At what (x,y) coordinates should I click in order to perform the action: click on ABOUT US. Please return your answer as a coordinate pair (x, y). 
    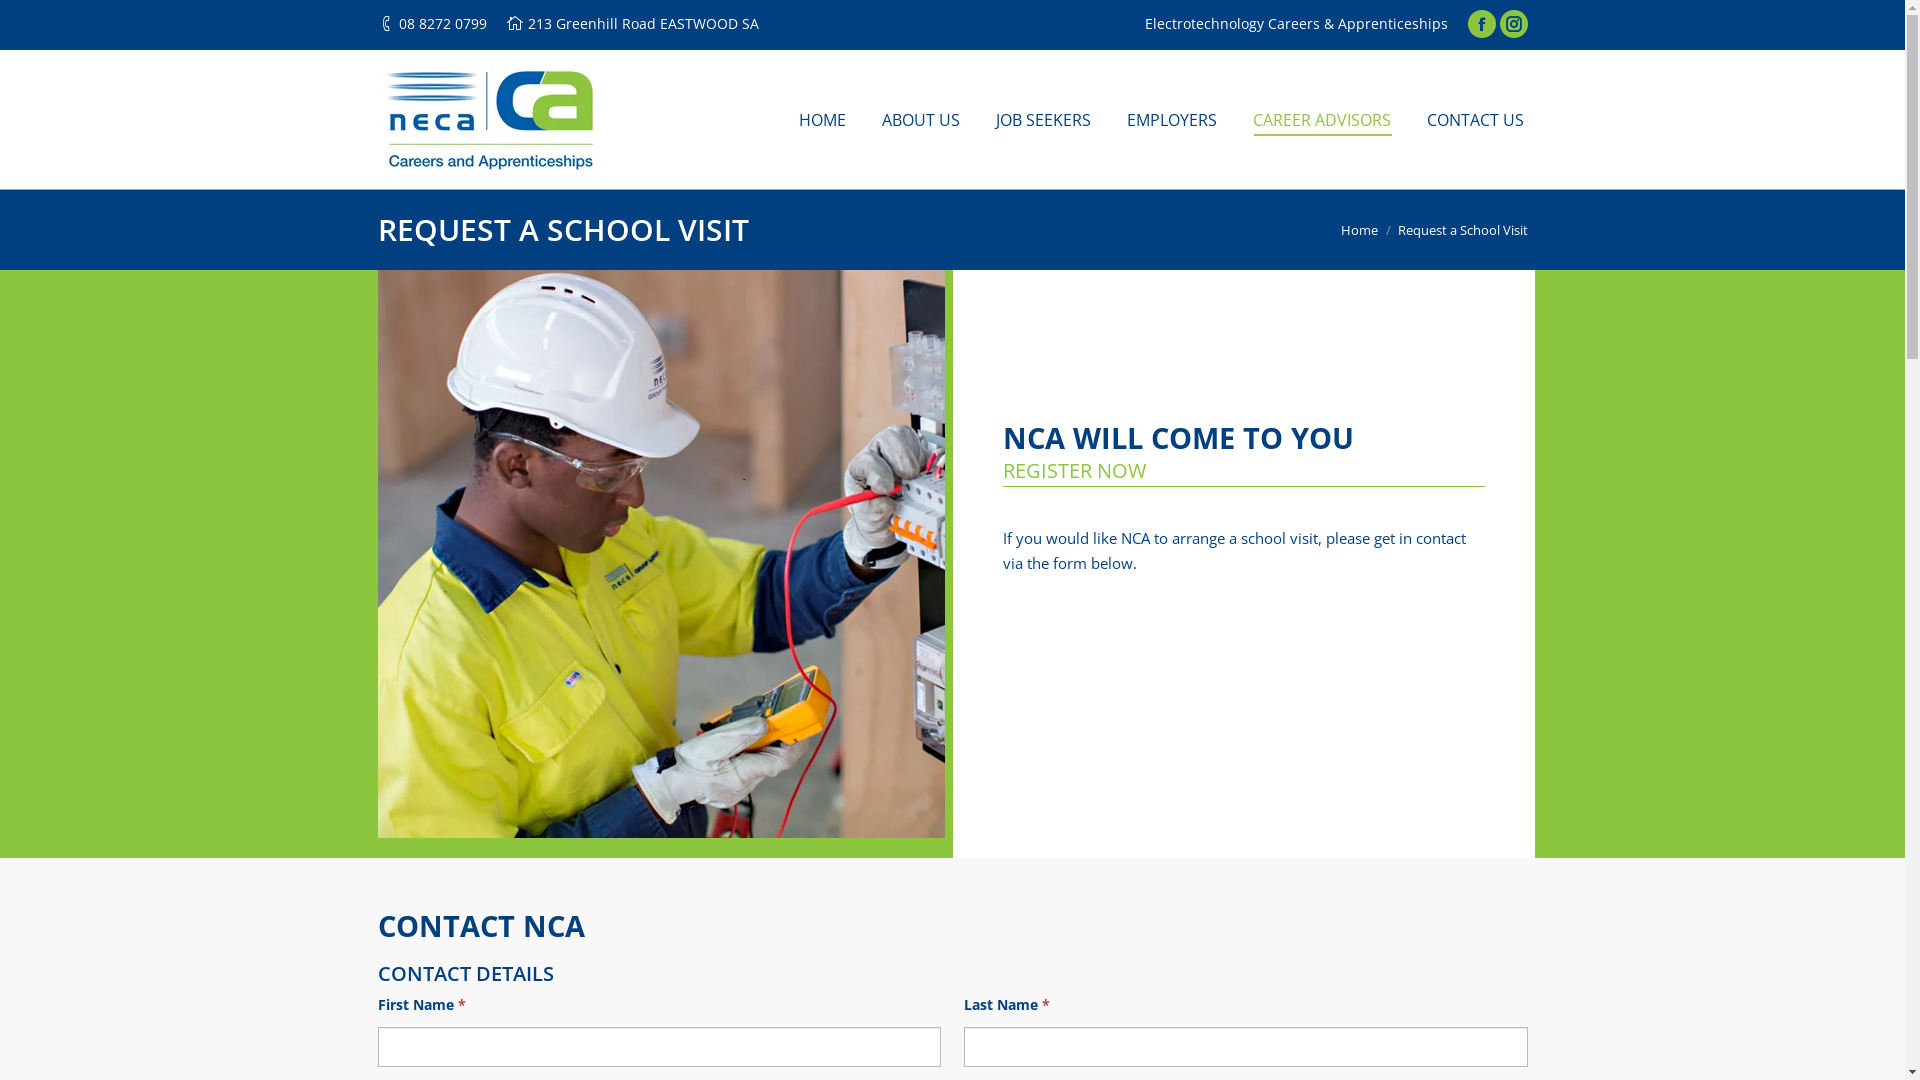
    Looking at the image, I should click on (921, 120).